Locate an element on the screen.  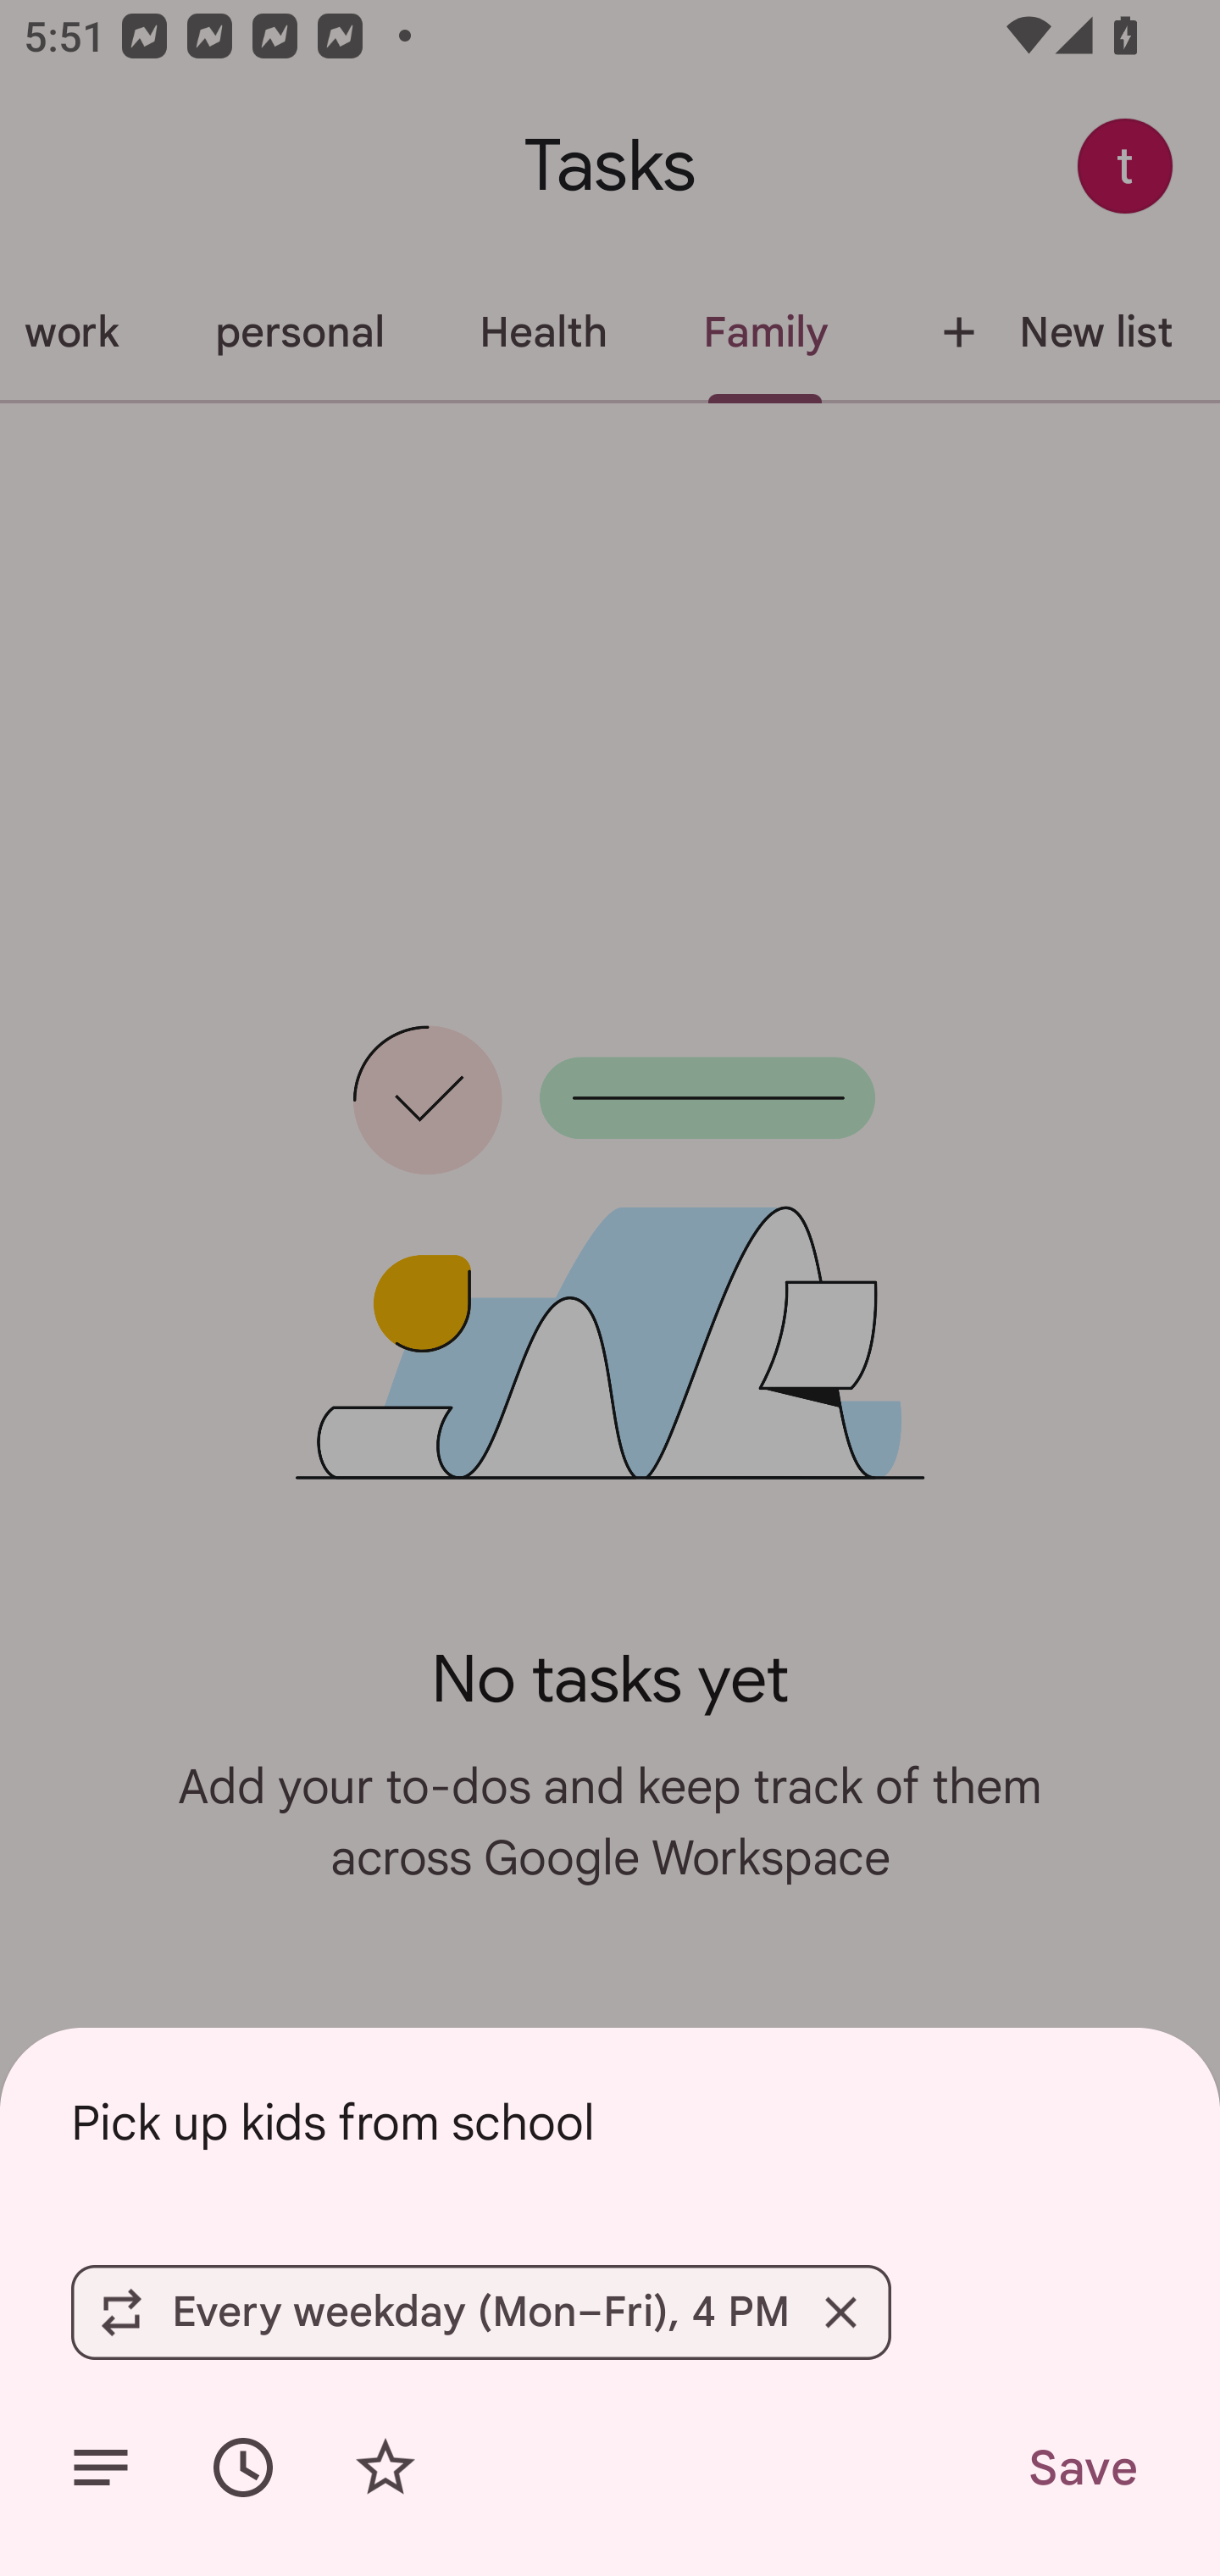
Set date/time is located at coordinates (243, 2468).